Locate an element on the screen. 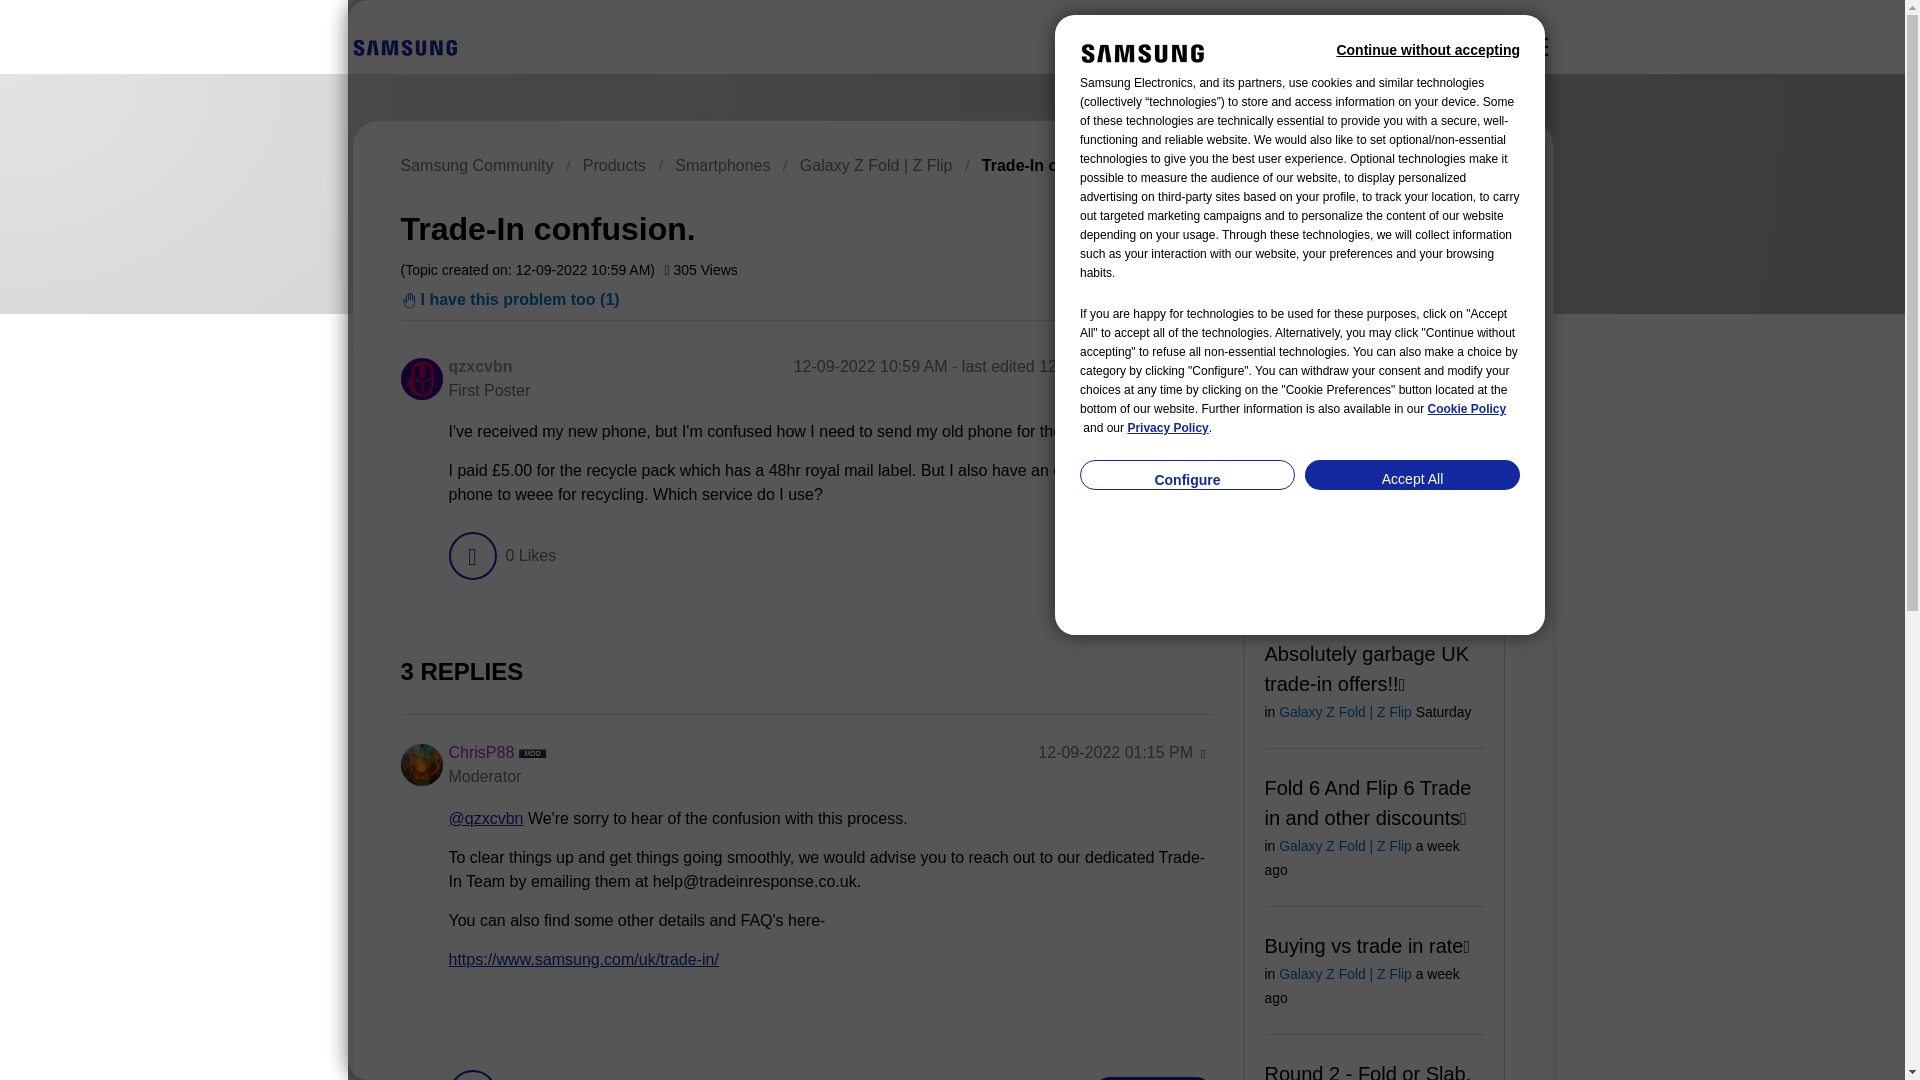  qzxcvbn is located at coordinates (420, 378).